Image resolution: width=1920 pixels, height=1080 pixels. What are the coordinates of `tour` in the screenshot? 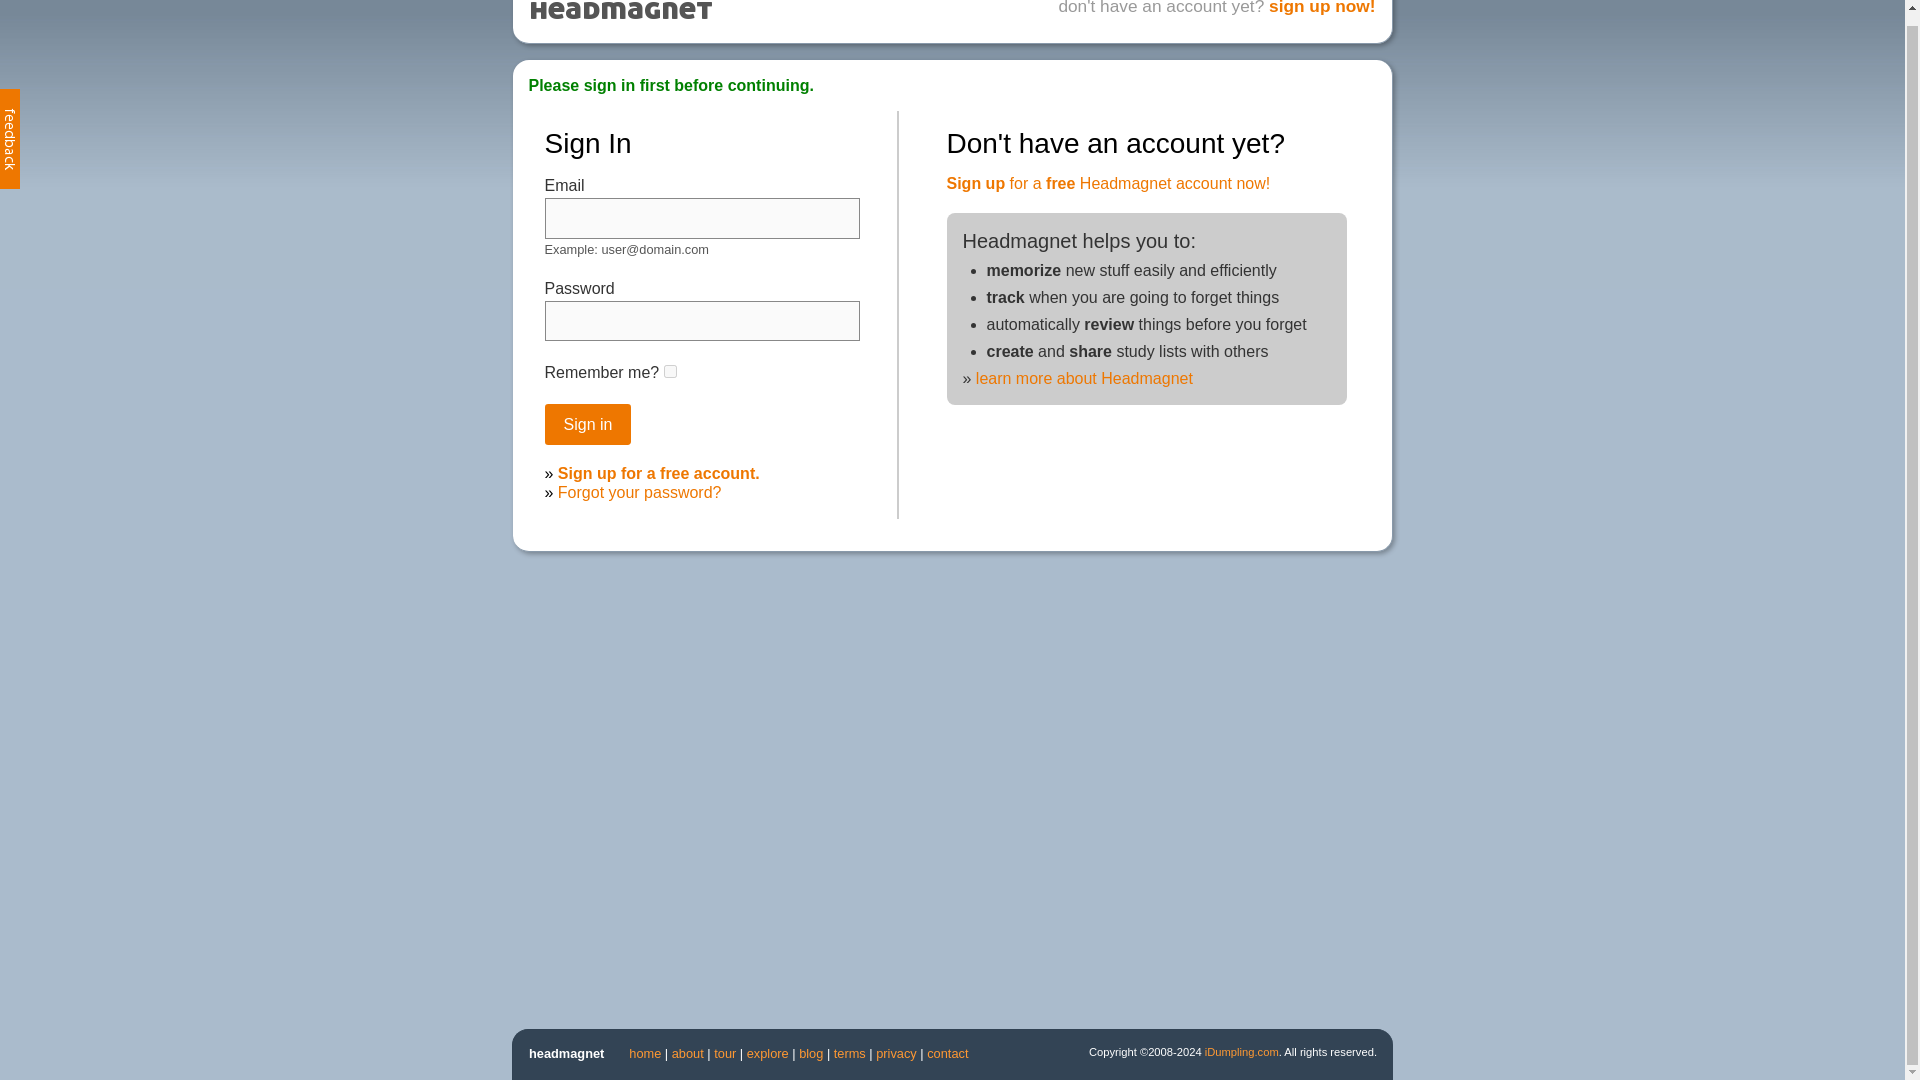 It's located at (724, 1053).